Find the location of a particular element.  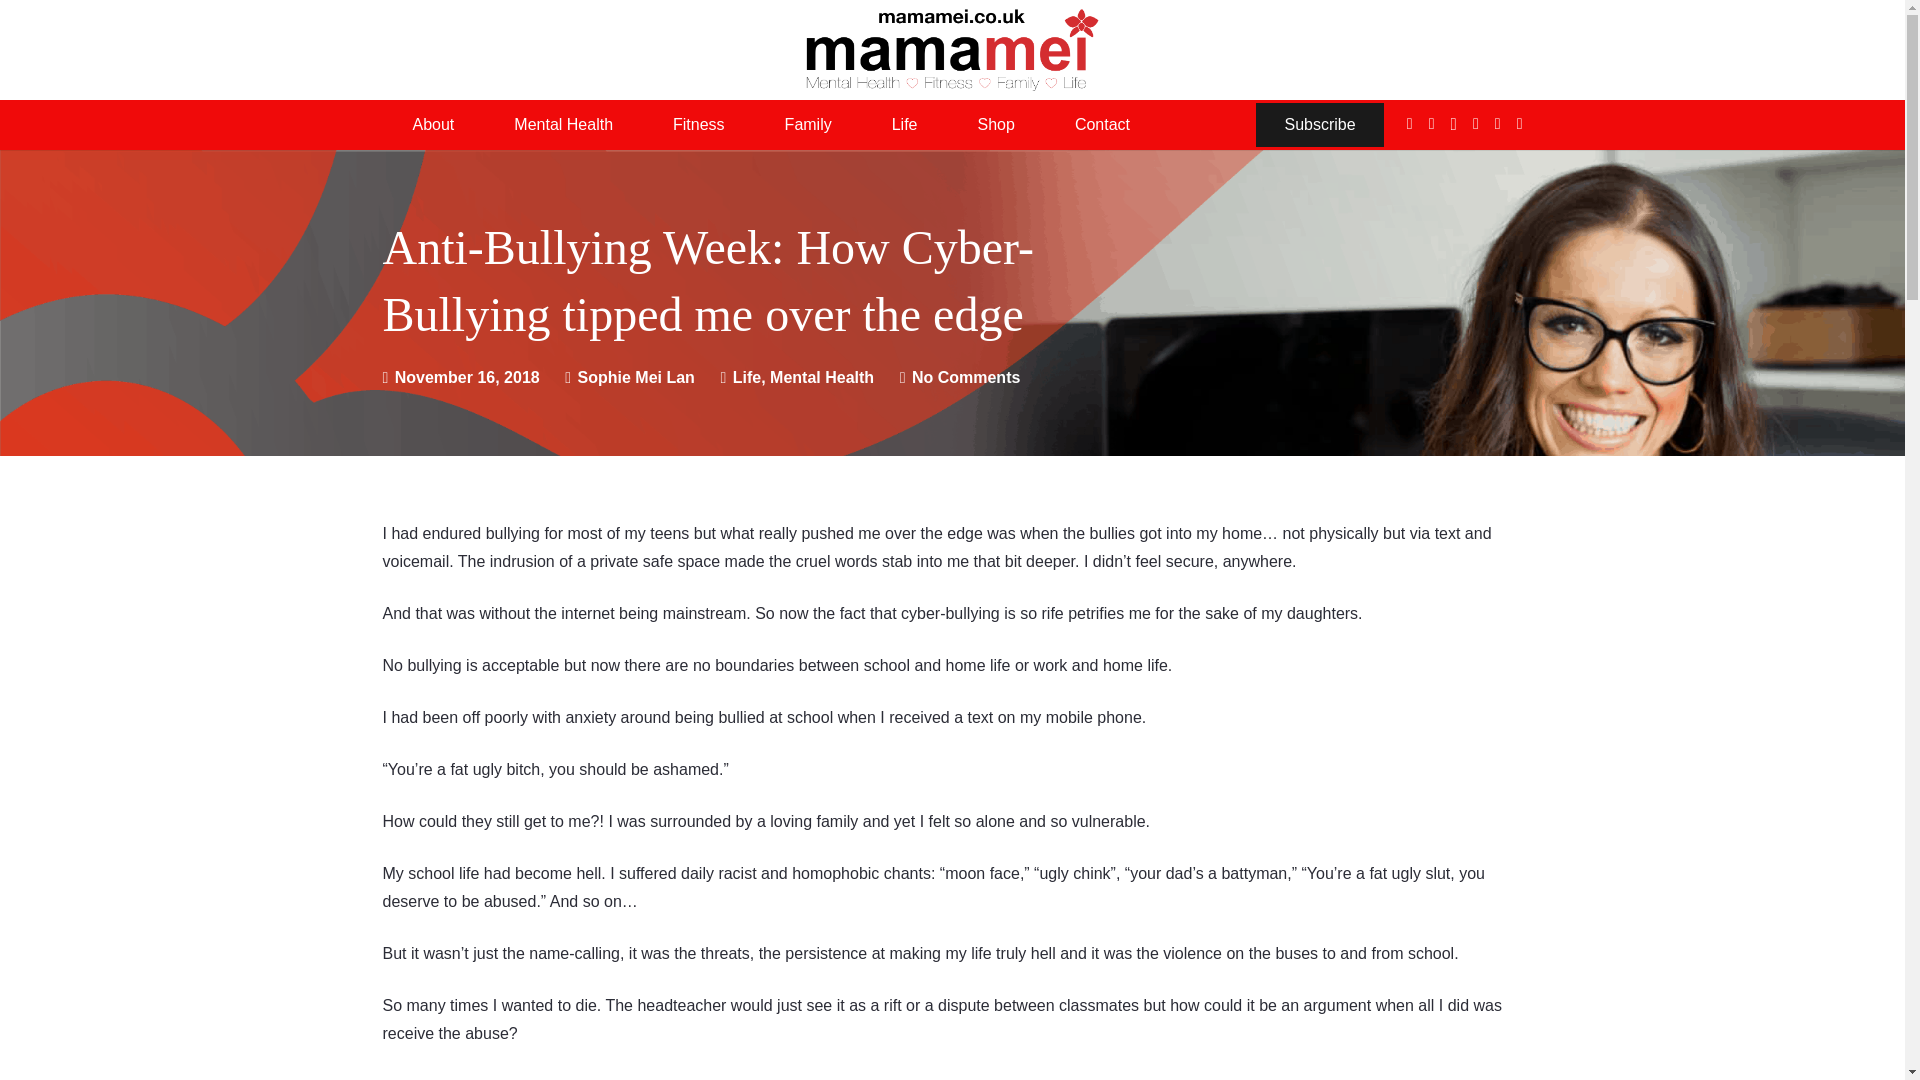

Instagram is located at coordinates (1454, 124).